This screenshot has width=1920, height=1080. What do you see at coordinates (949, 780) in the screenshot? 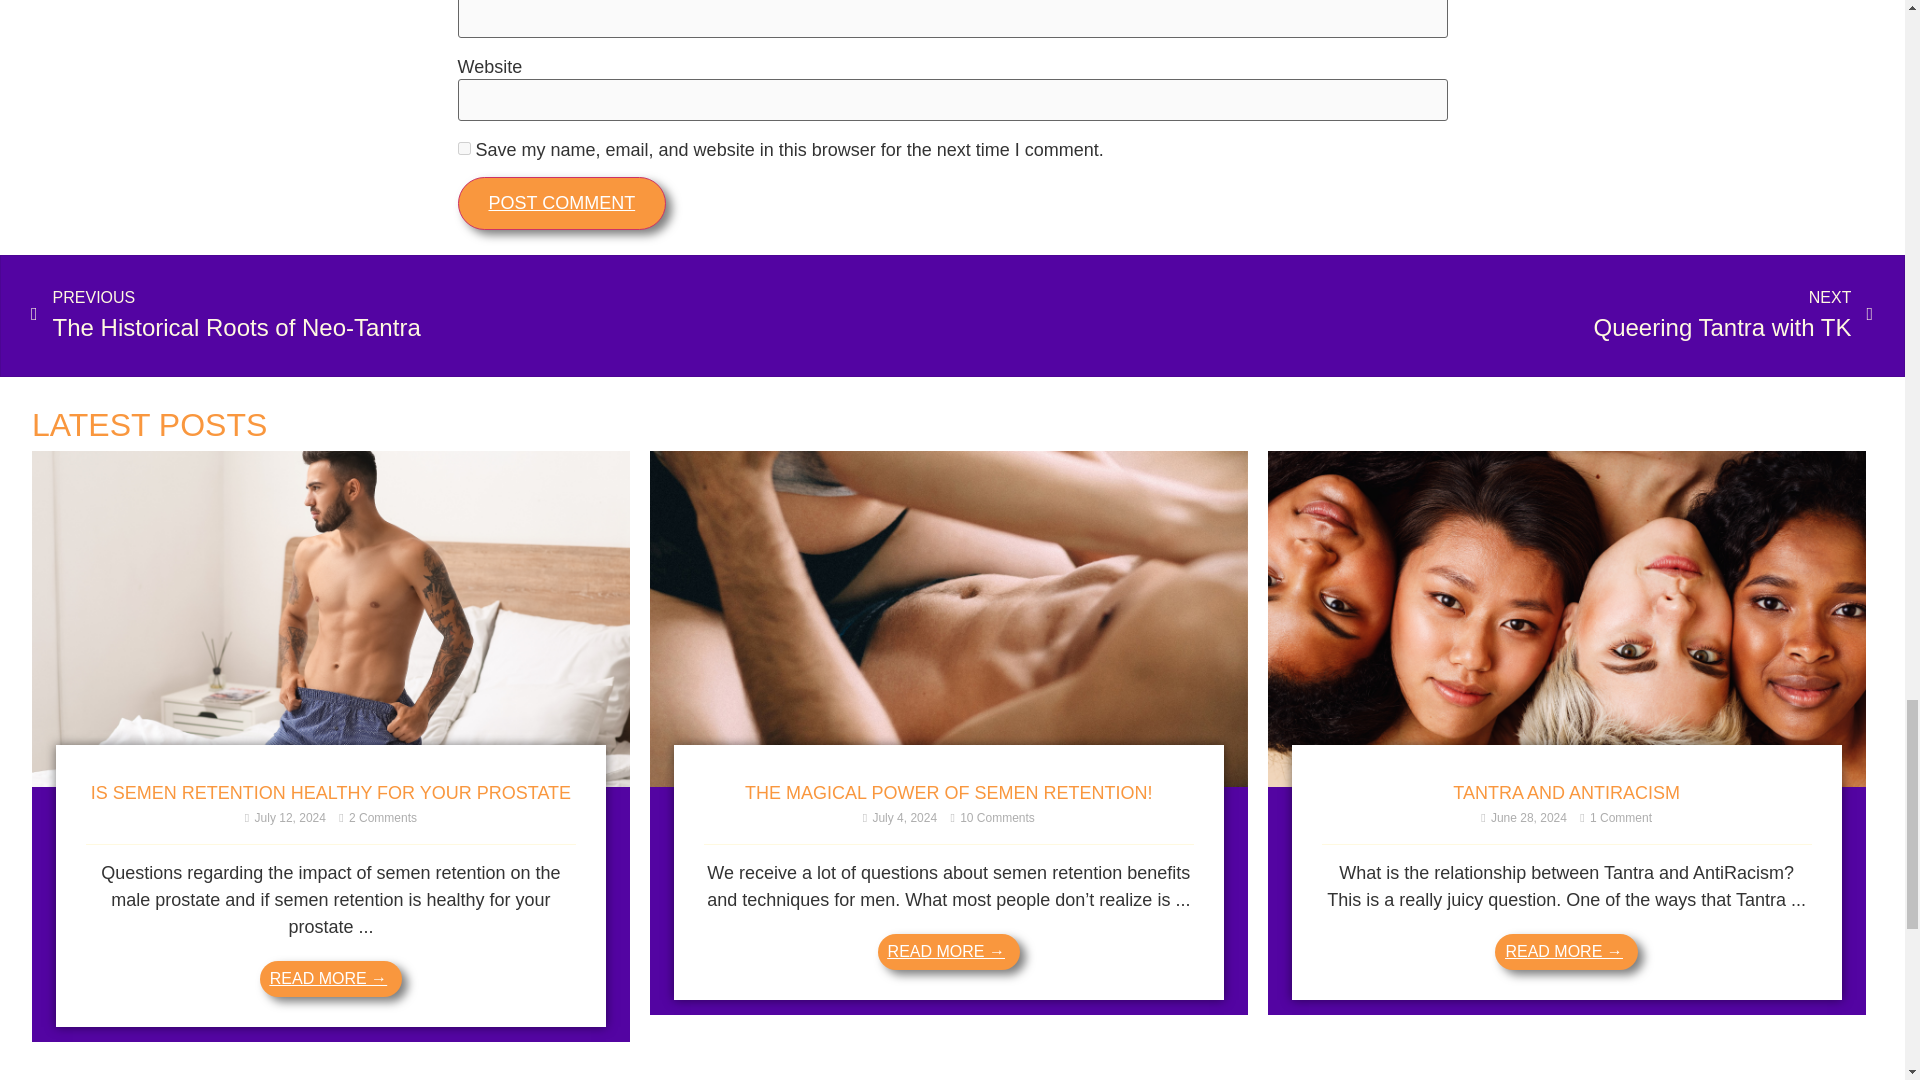
I see `The Magical Power Of Semen Retention!` at bounding box center [949, 780].